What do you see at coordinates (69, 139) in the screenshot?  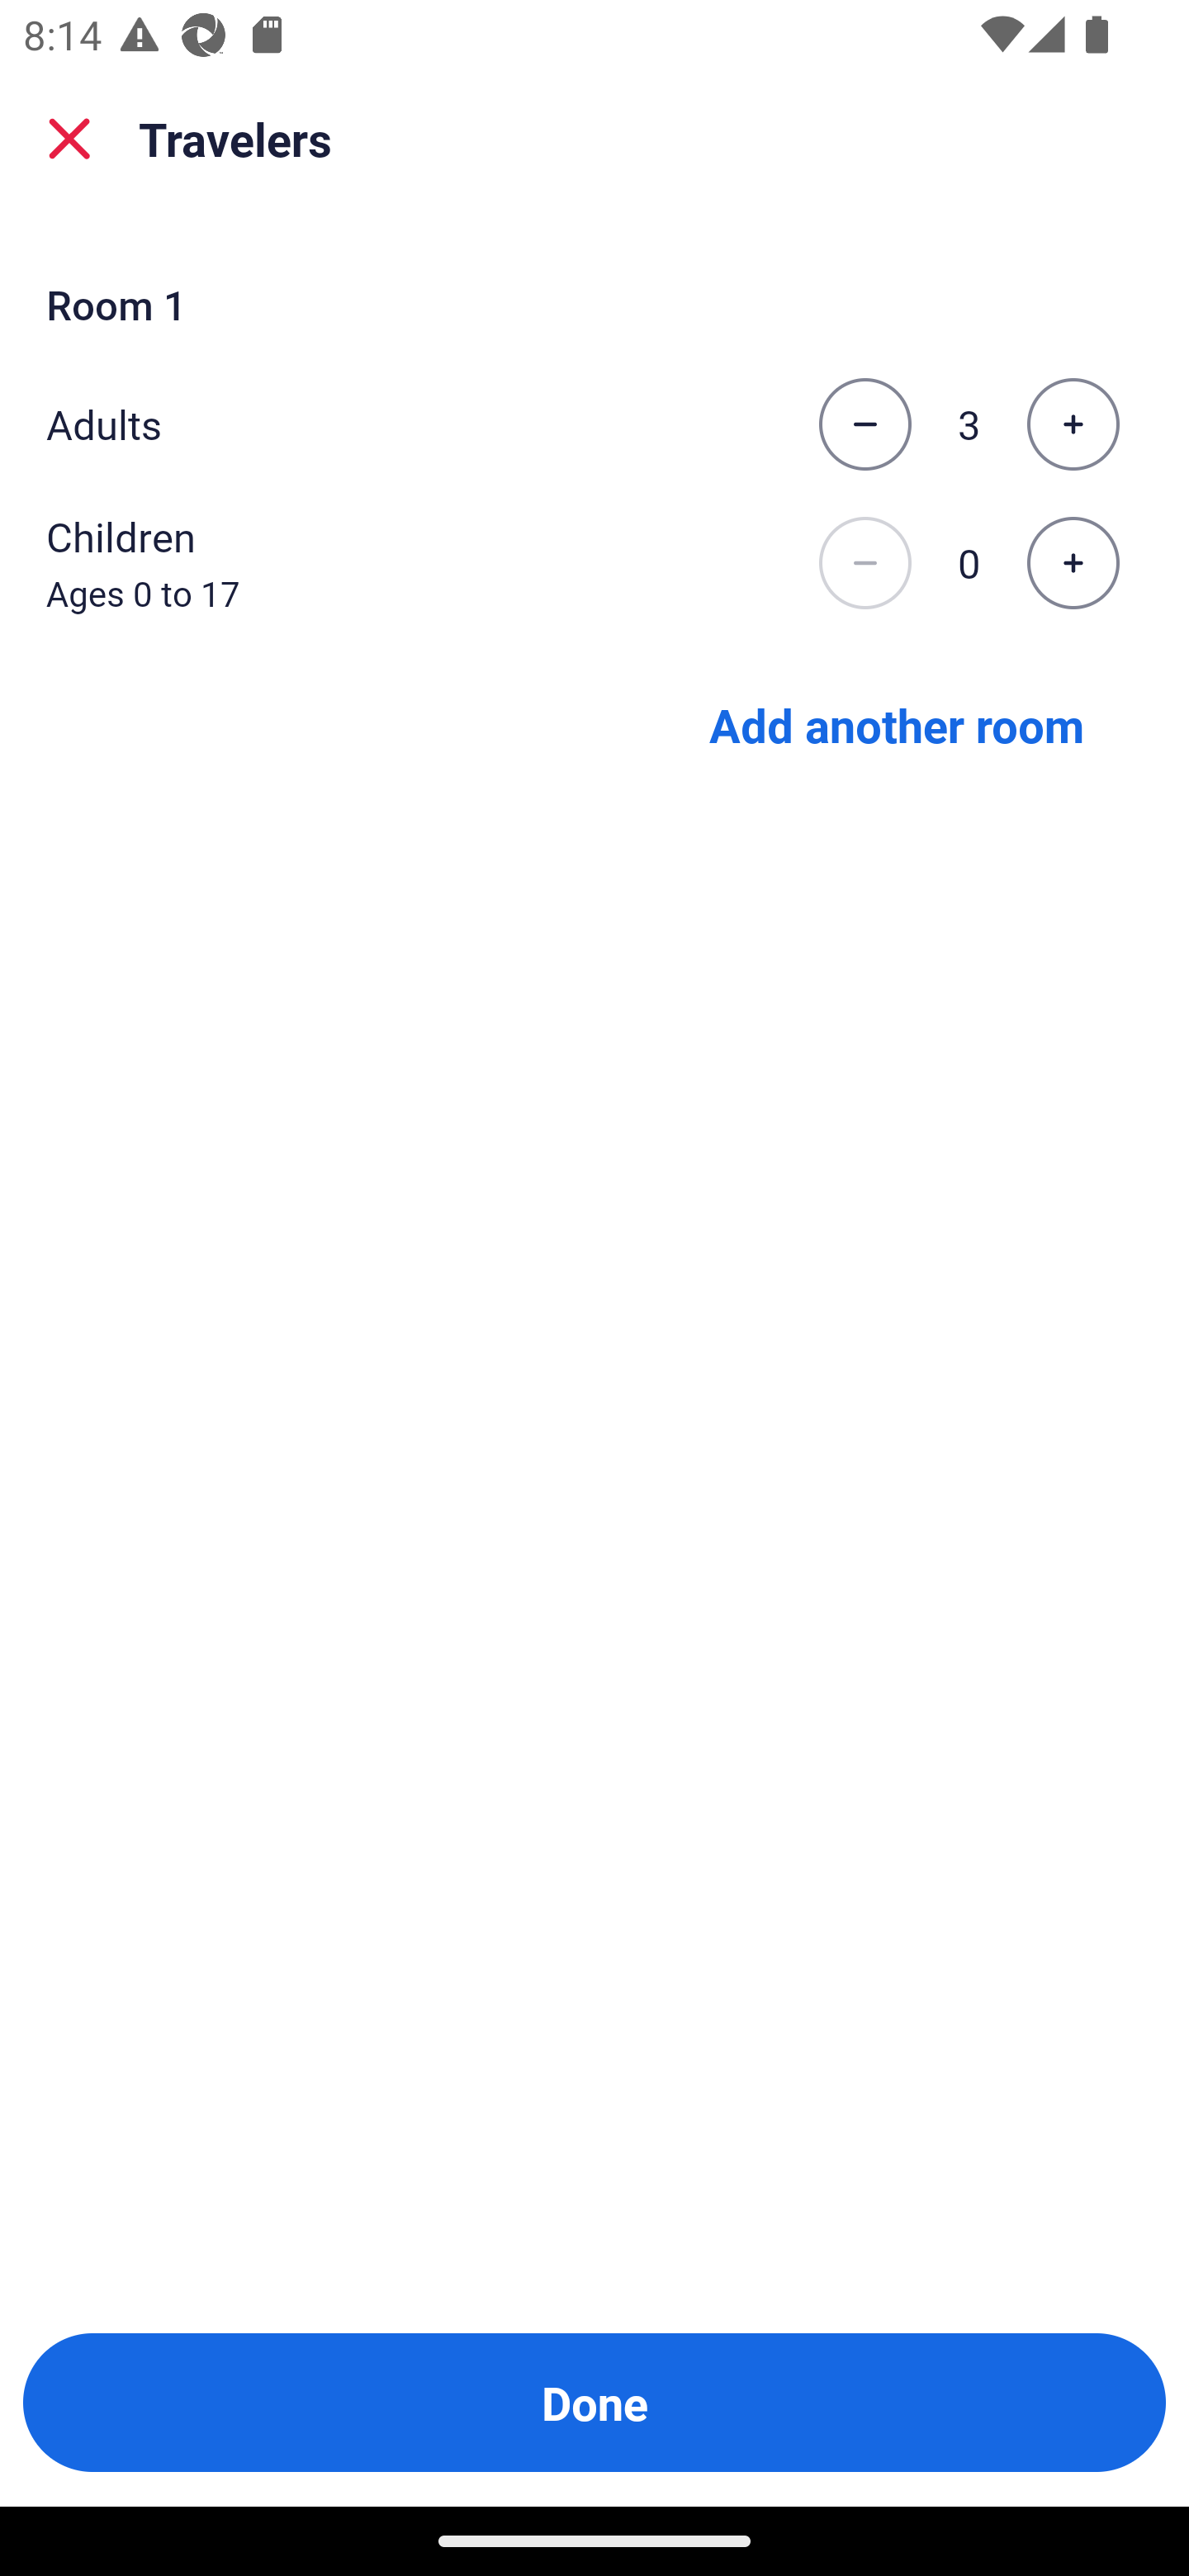 I see `close` at bounding box center [69, 139].